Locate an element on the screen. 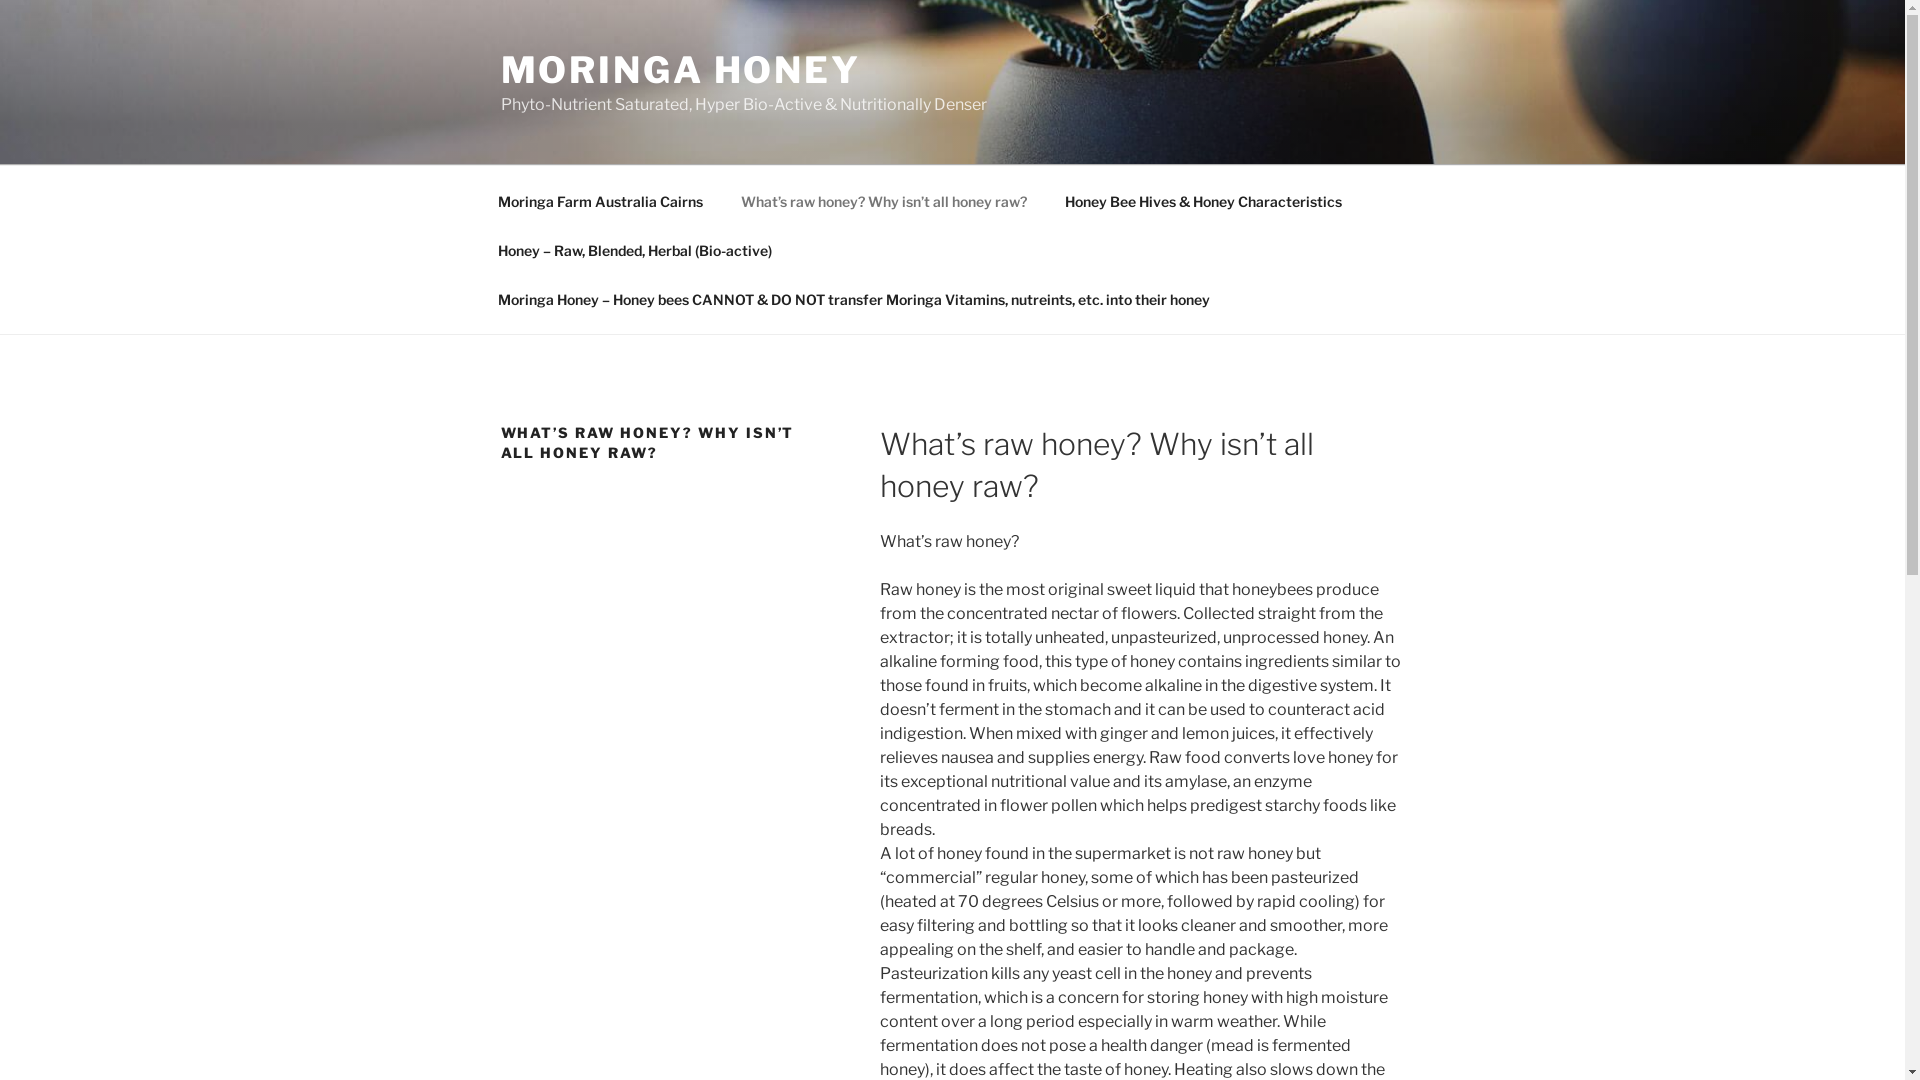 This screenshot has width=1920, height=1080. Honey Bee Hives & Honey Characteristics is located at coordinates (1204, 200).